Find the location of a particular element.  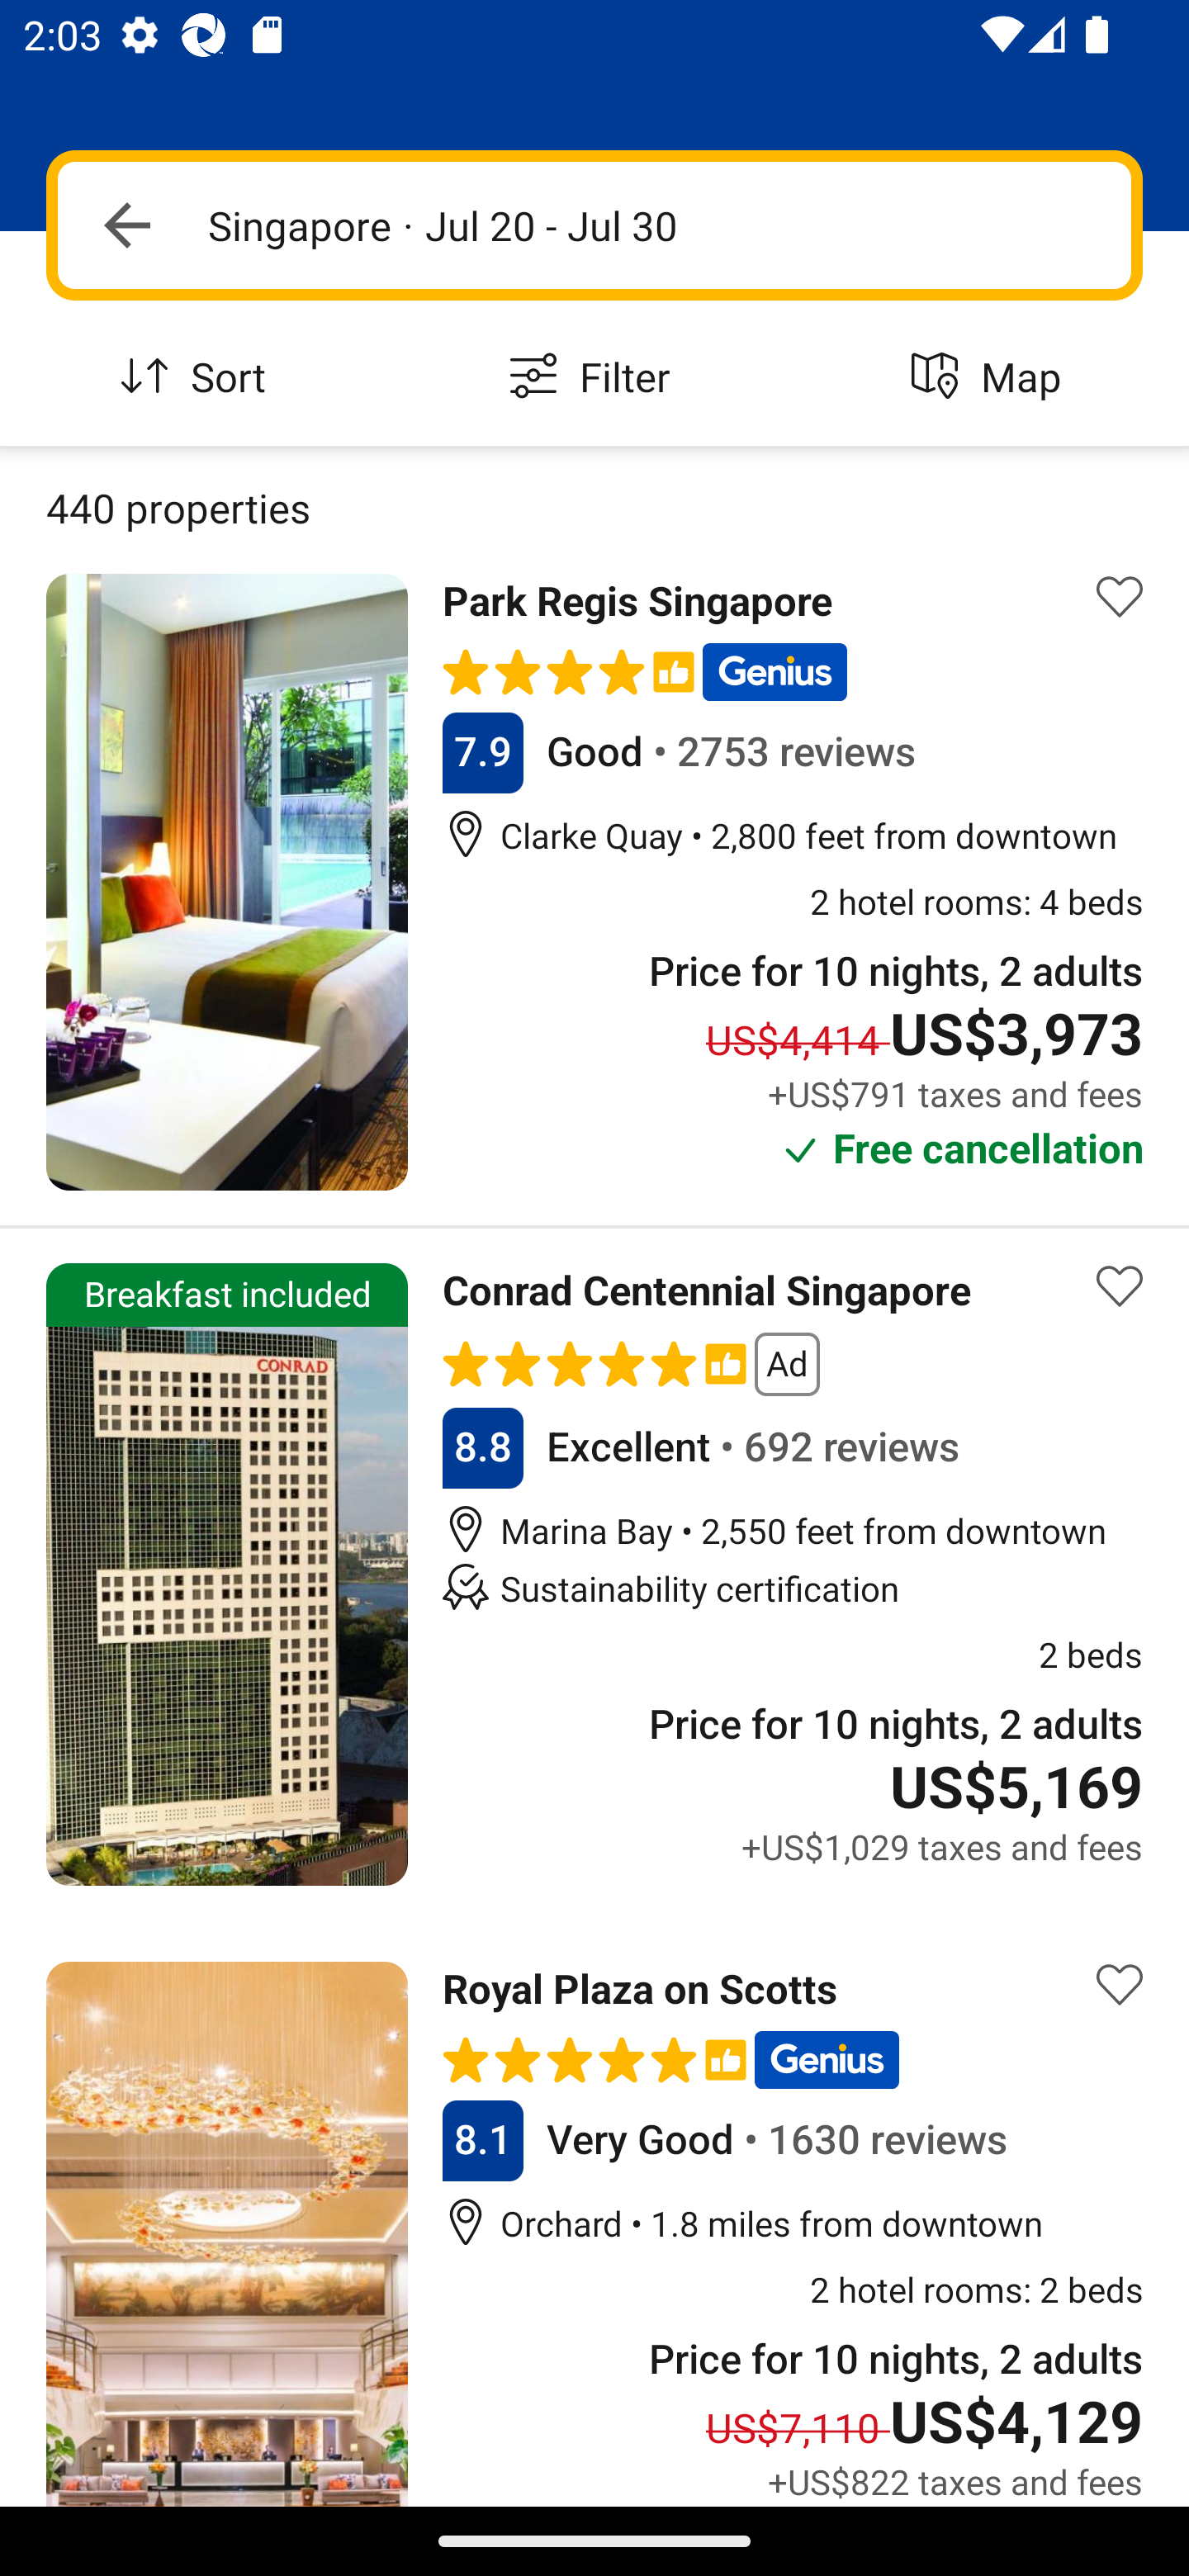

Navigate up is located at coordinates (127, 225).